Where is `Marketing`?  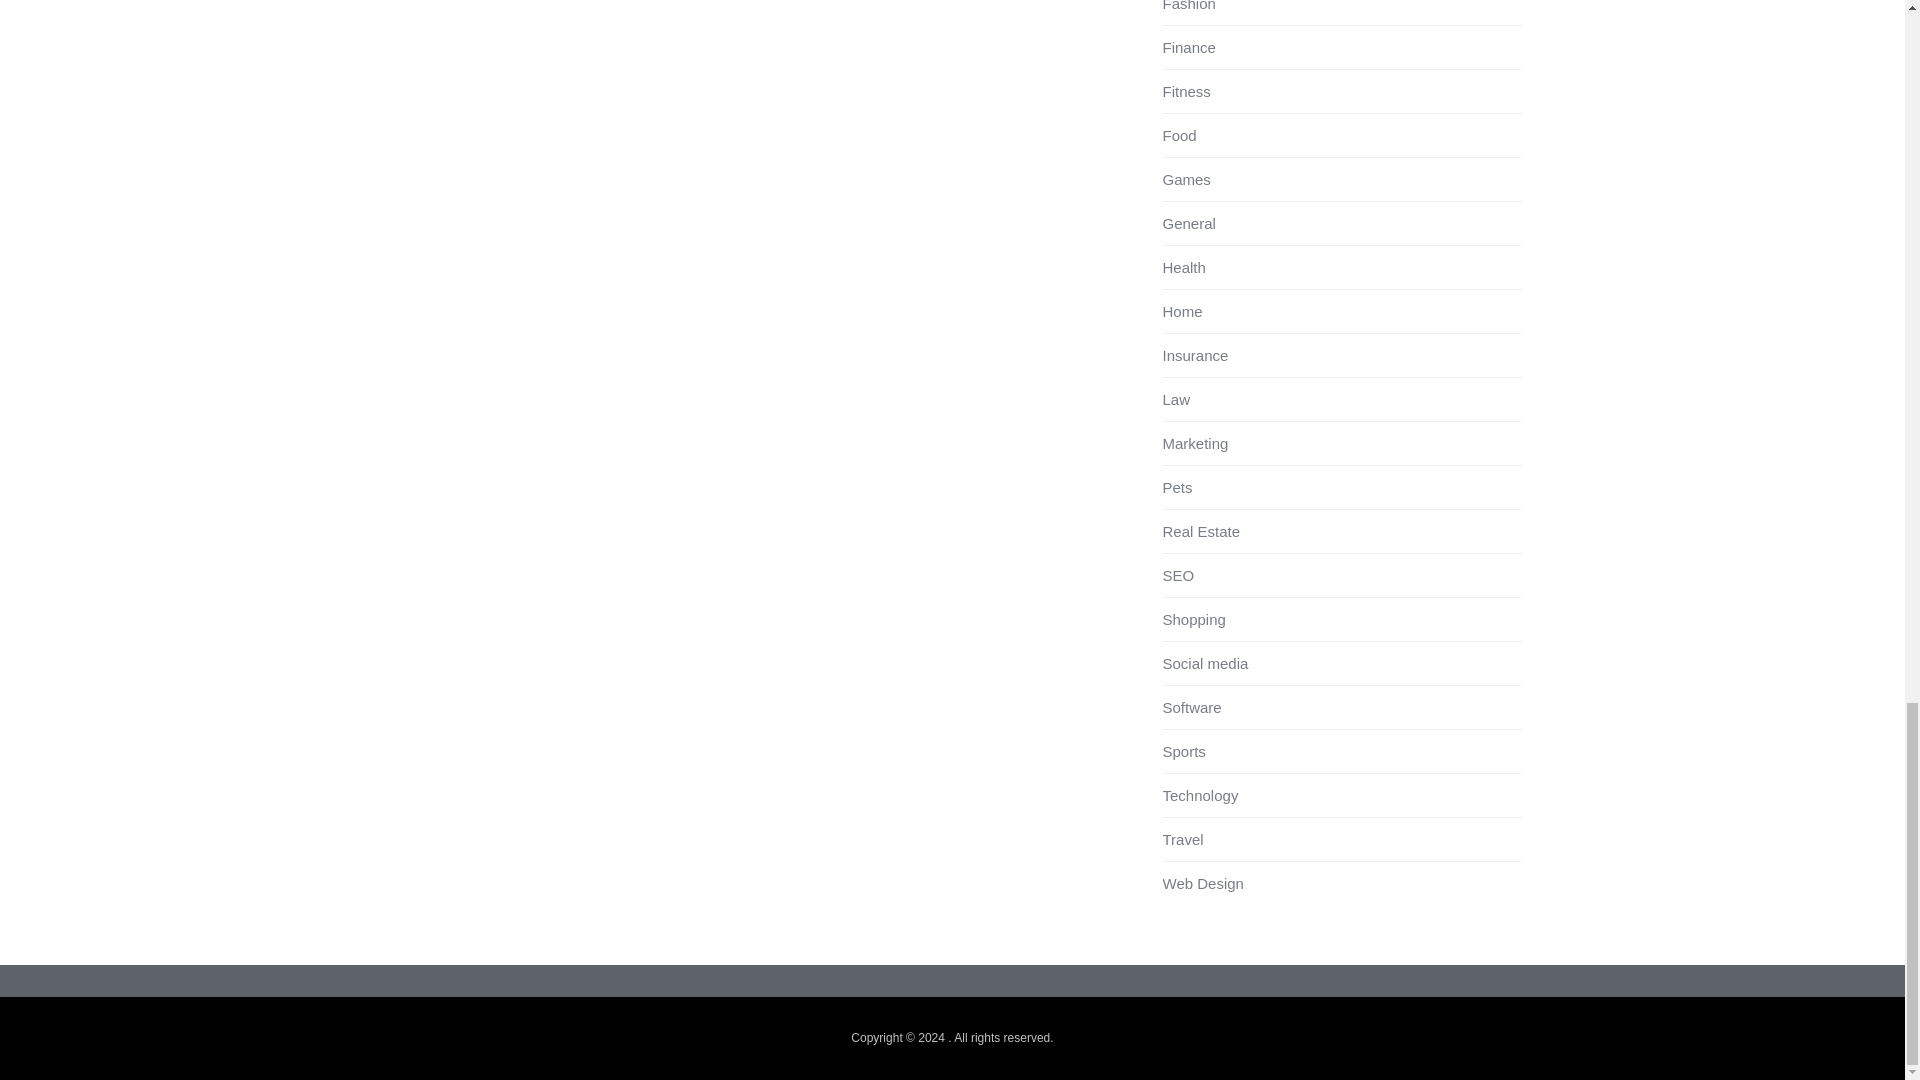
Marketing is located at coordinates (1194, 444).